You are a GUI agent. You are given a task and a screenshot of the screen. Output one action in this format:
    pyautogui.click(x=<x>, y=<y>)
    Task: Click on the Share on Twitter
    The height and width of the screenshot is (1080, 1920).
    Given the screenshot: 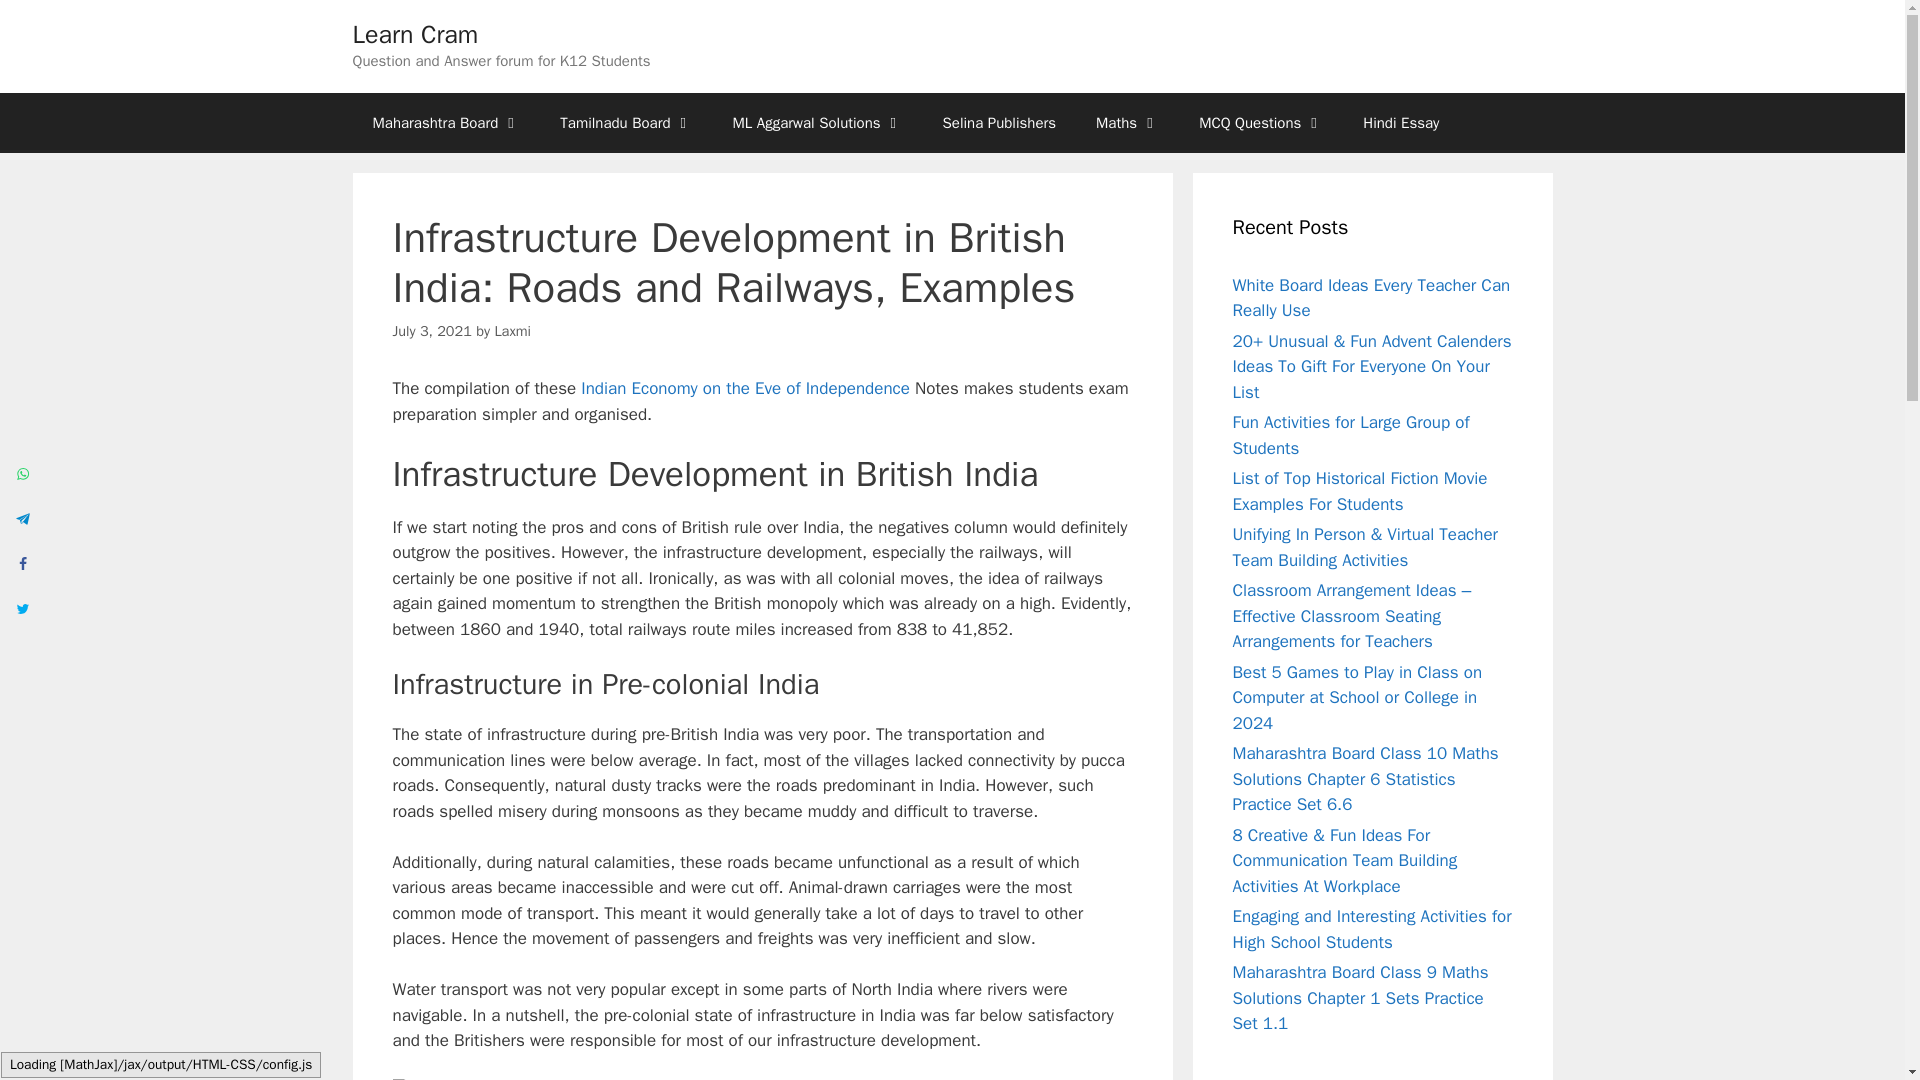 What is the action you would take?
    pyautogui.click(x=22, y=607)
    